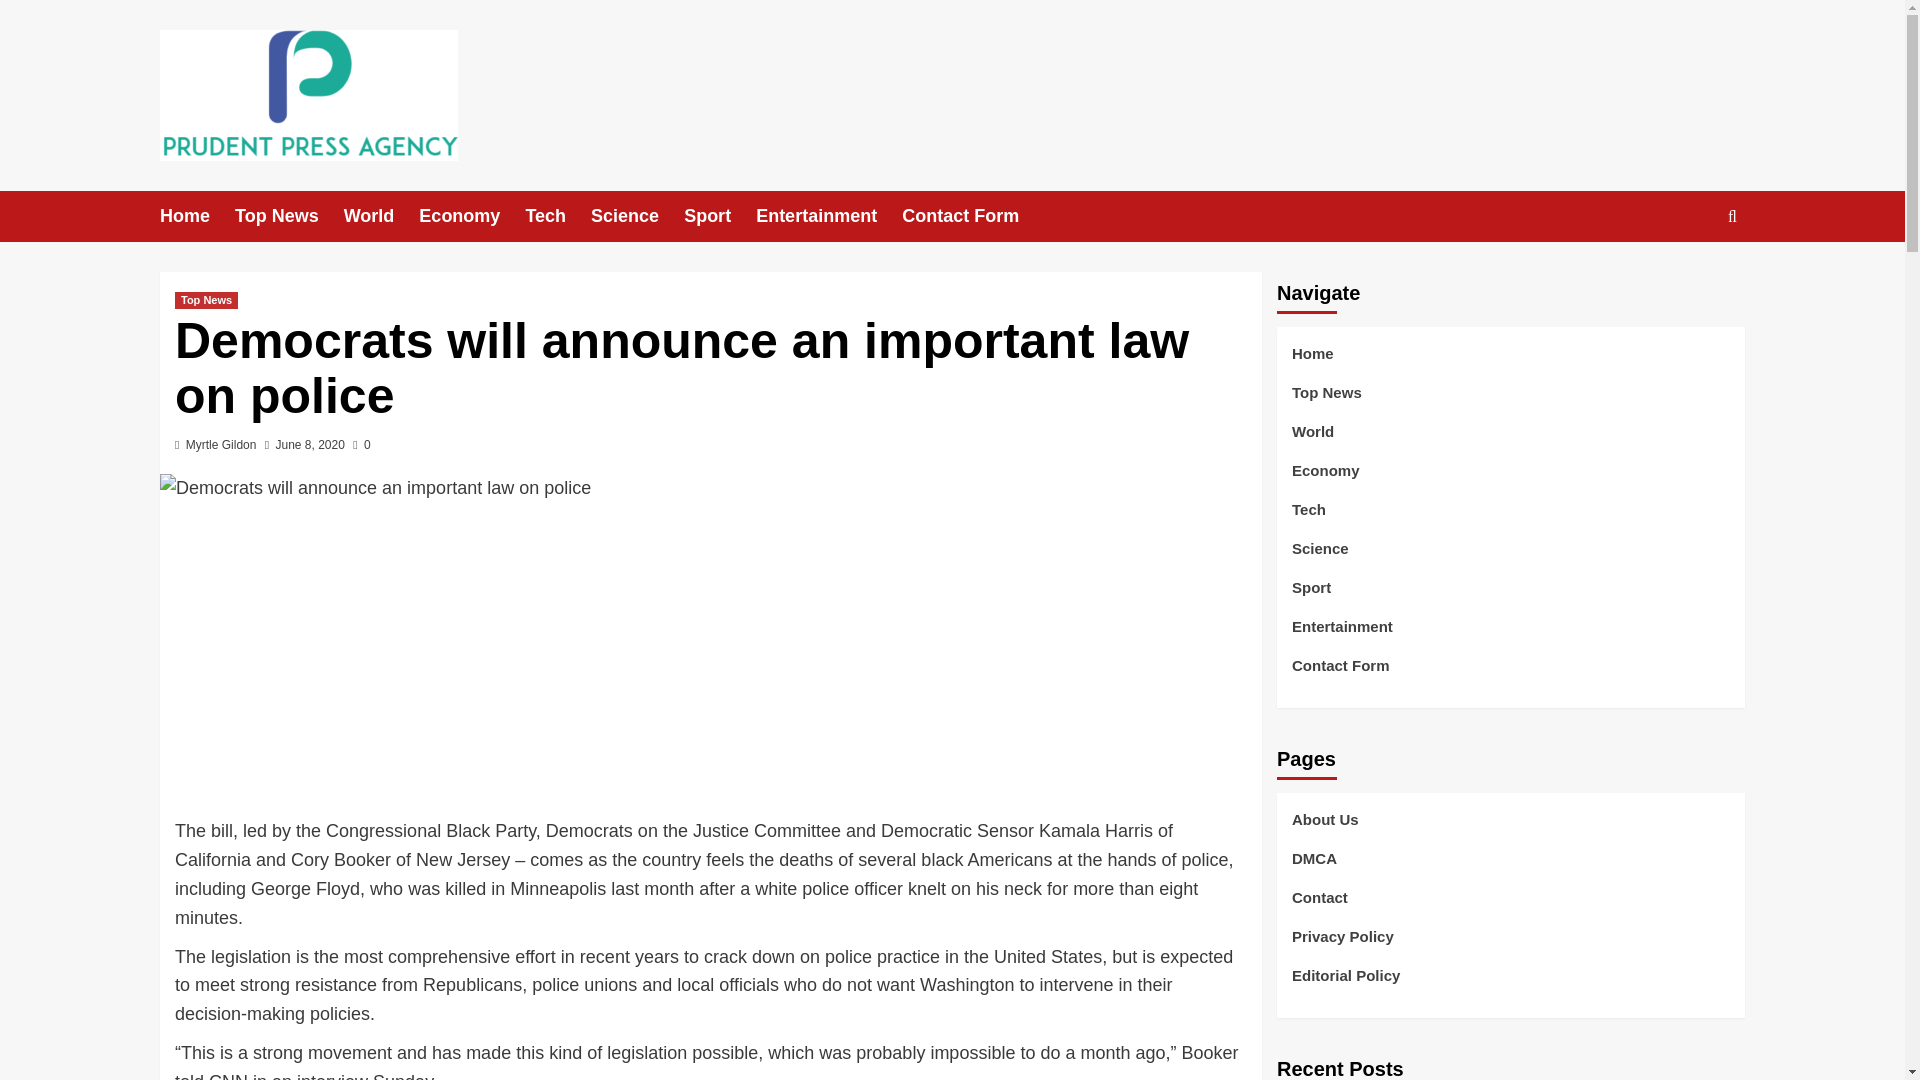 The height and width of the screenshot is (1080, 1920). Describe the element at coordinates (362, 445) in the screenshot. I see `0` at that location.